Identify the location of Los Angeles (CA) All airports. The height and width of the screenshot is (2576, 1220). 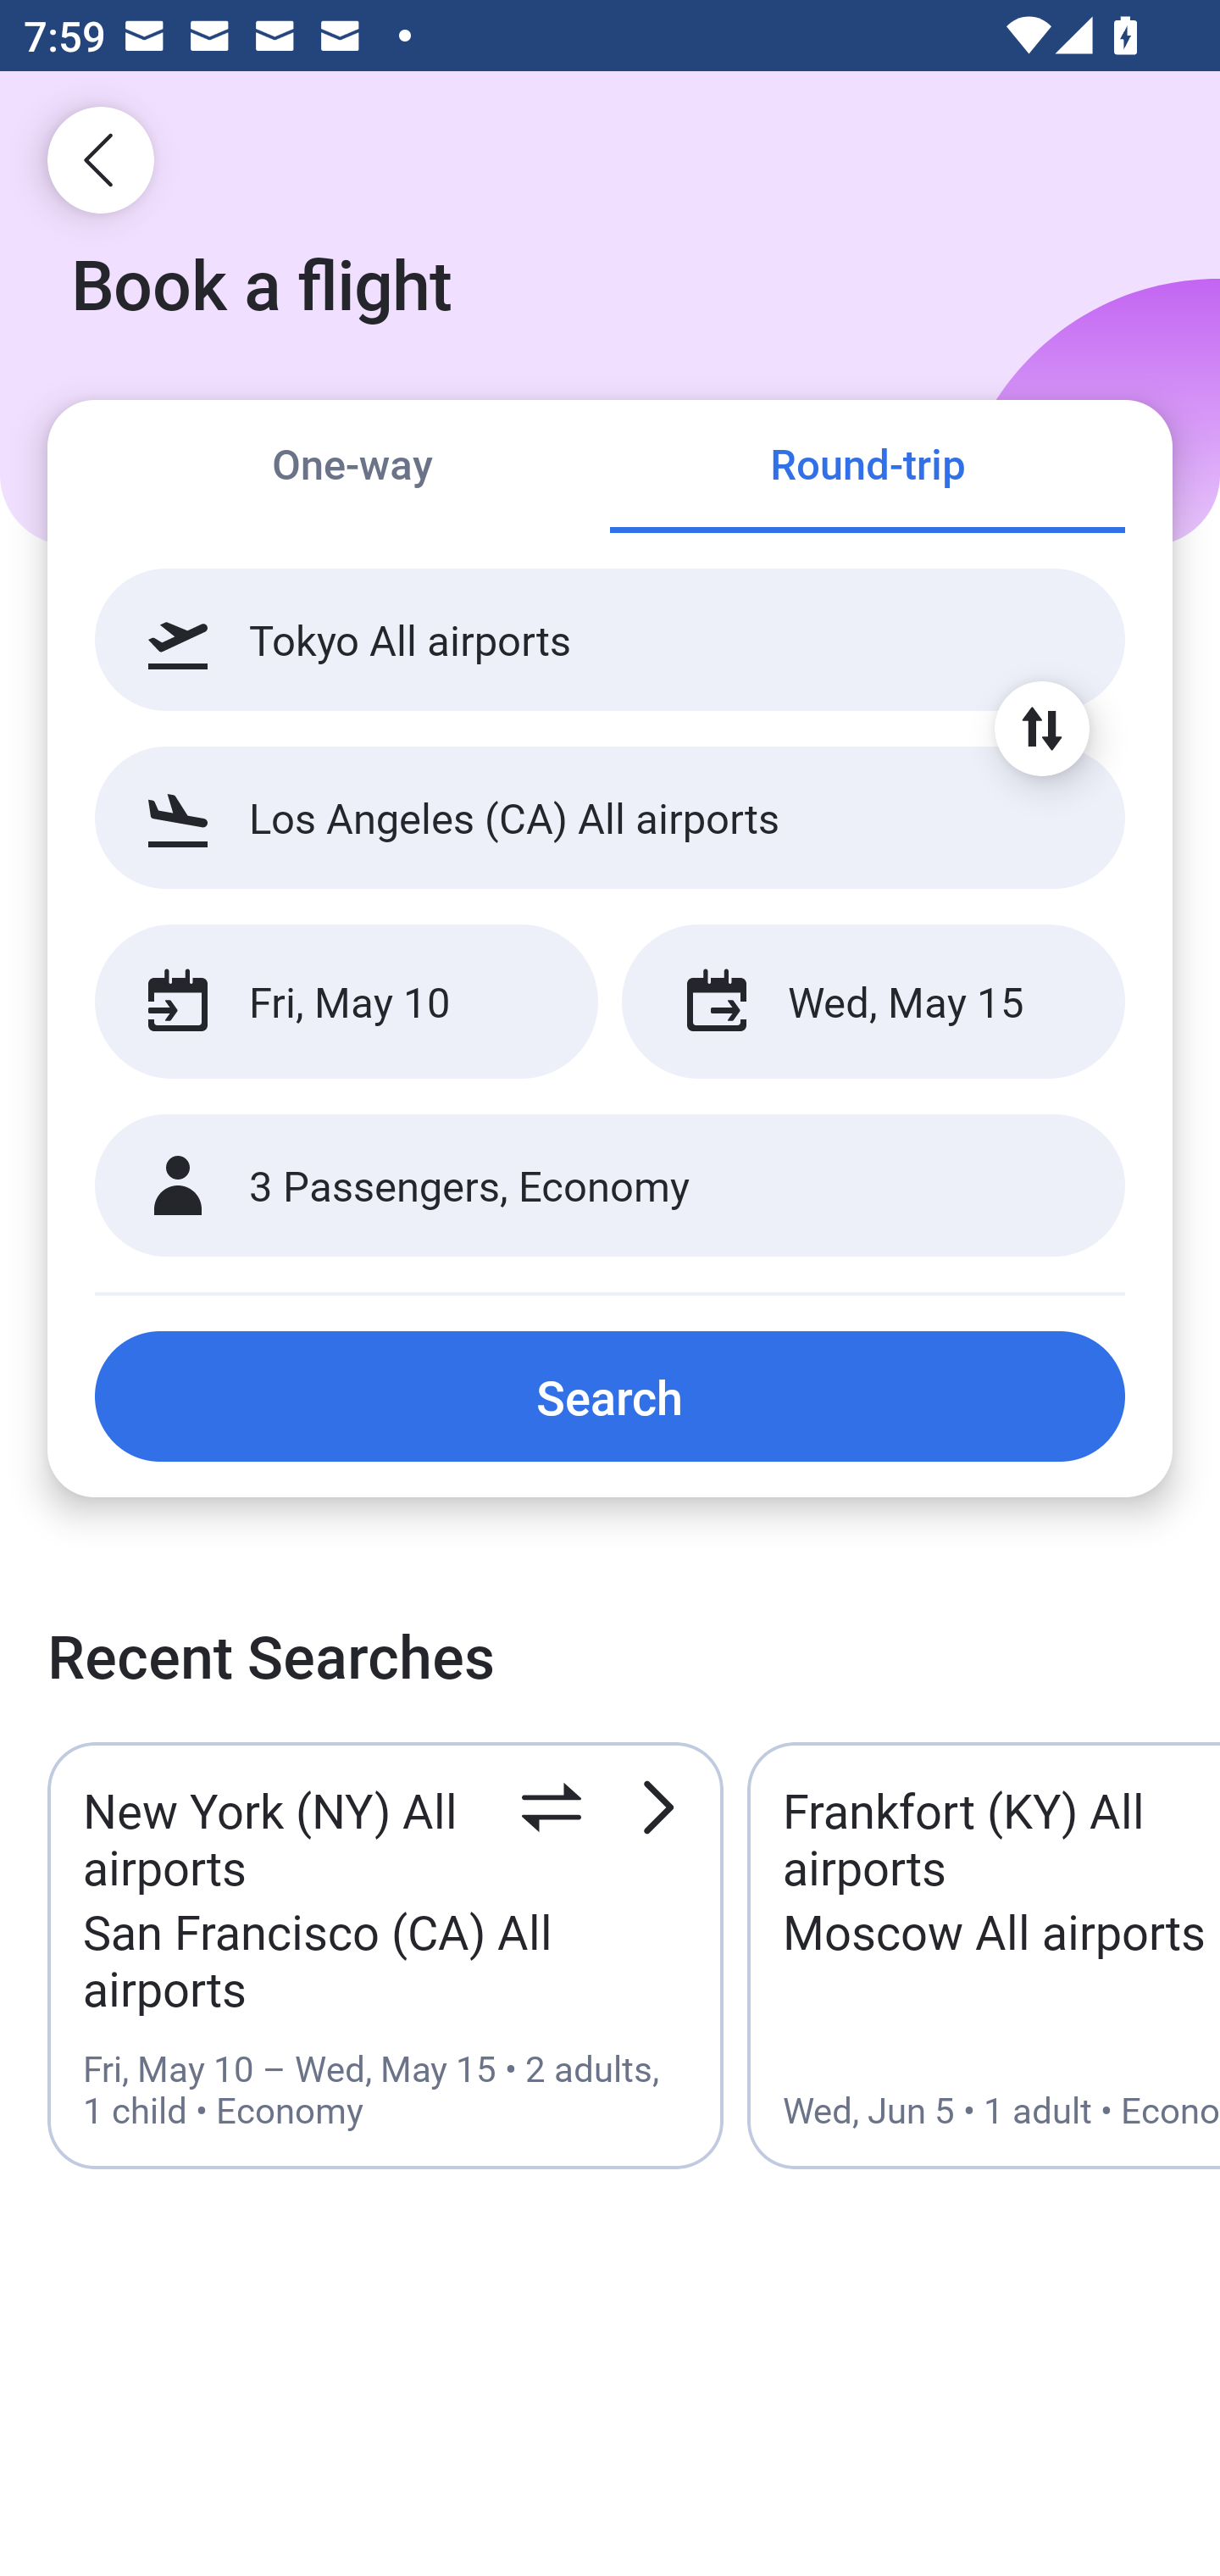
(610, 817).